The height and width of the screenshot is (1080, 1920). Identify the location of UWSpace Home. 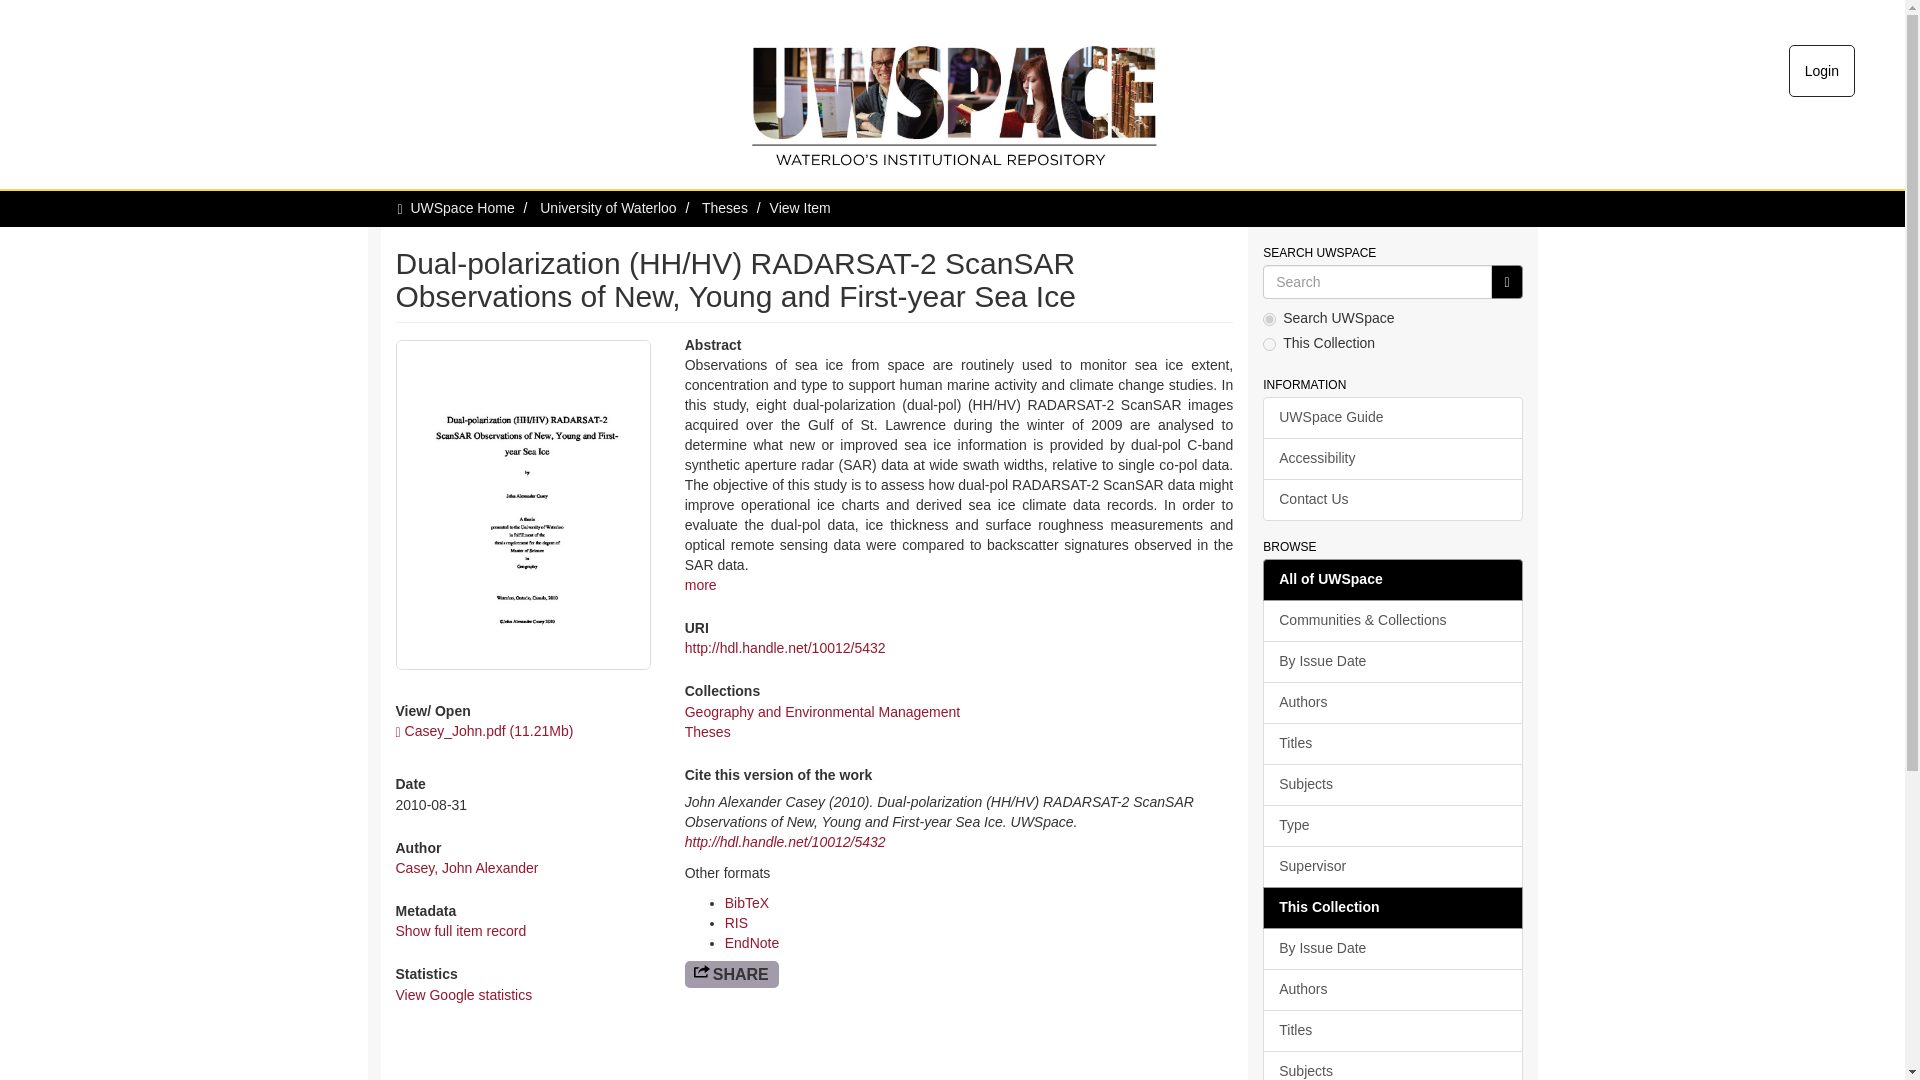
(462, 208).